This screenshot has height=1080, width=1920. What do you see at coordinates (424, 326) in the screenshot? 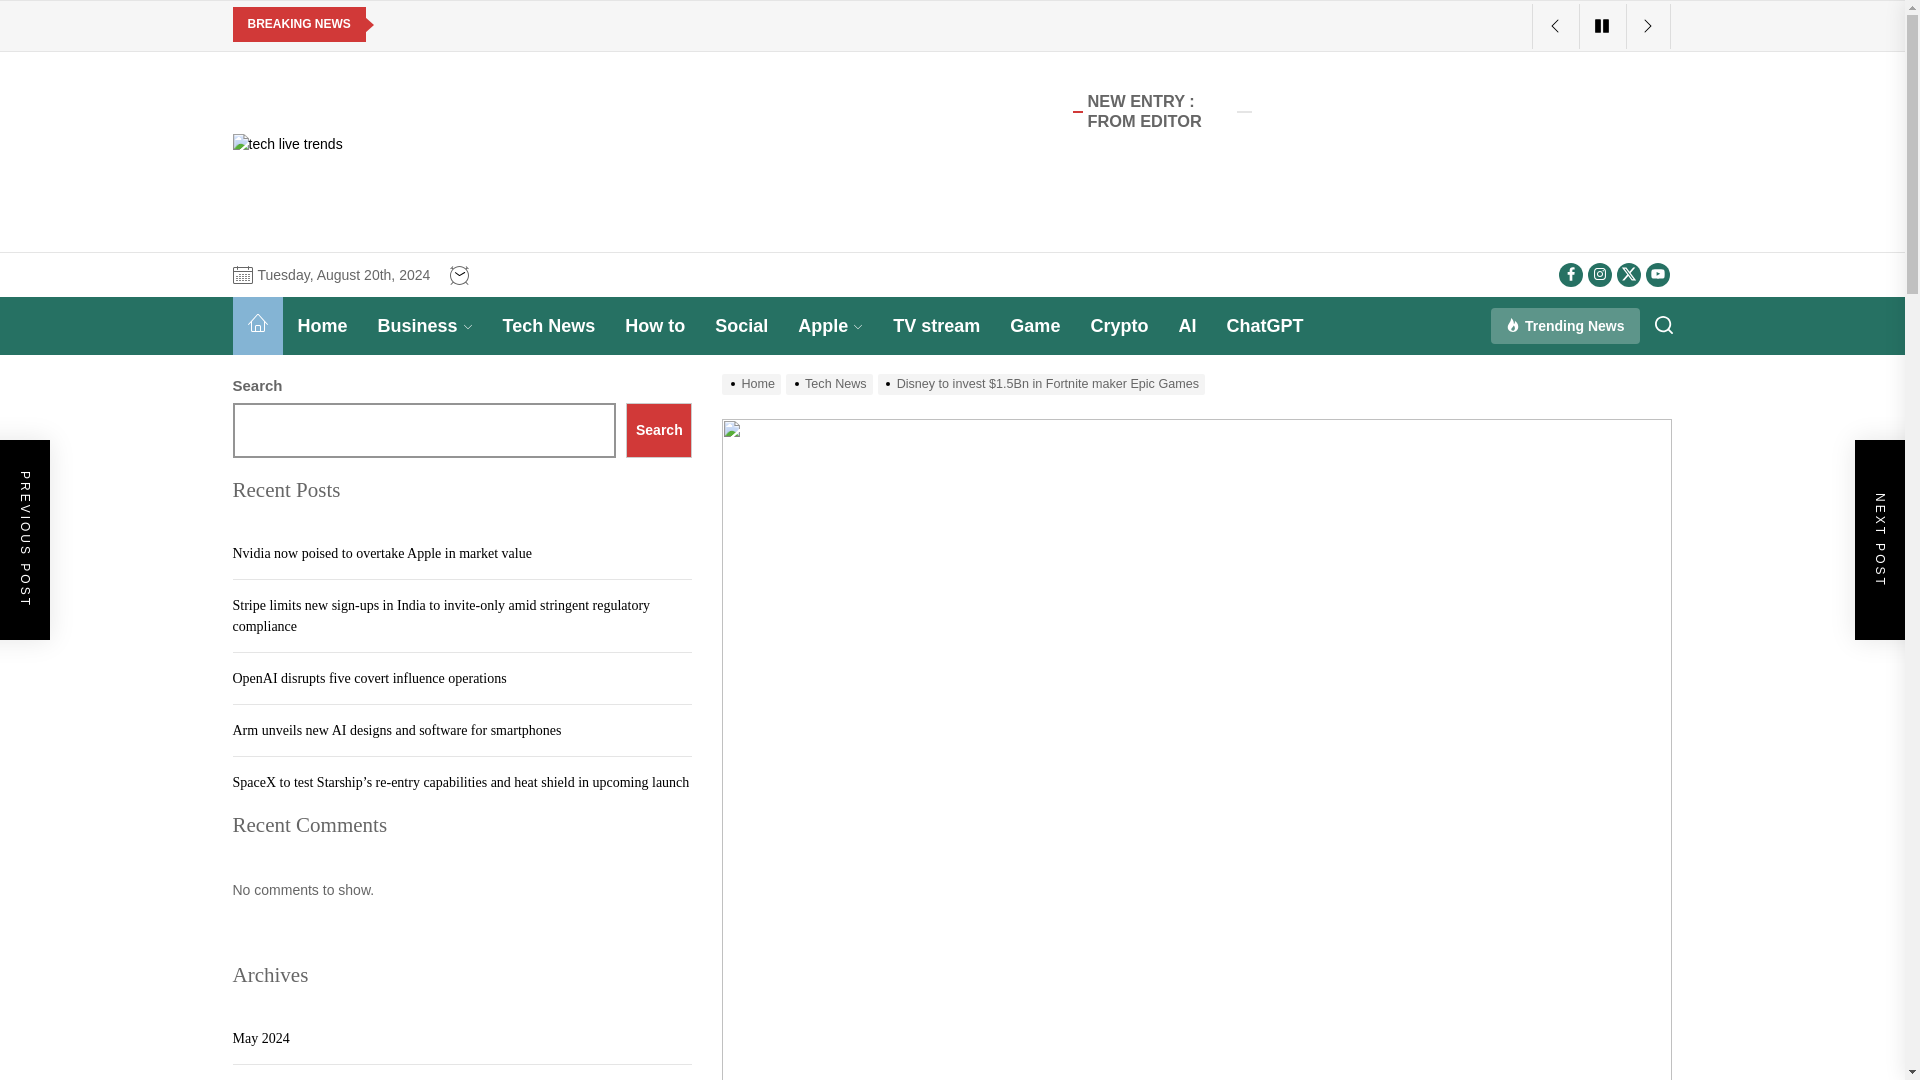
I see `Business` at bounding box center [424, 326].